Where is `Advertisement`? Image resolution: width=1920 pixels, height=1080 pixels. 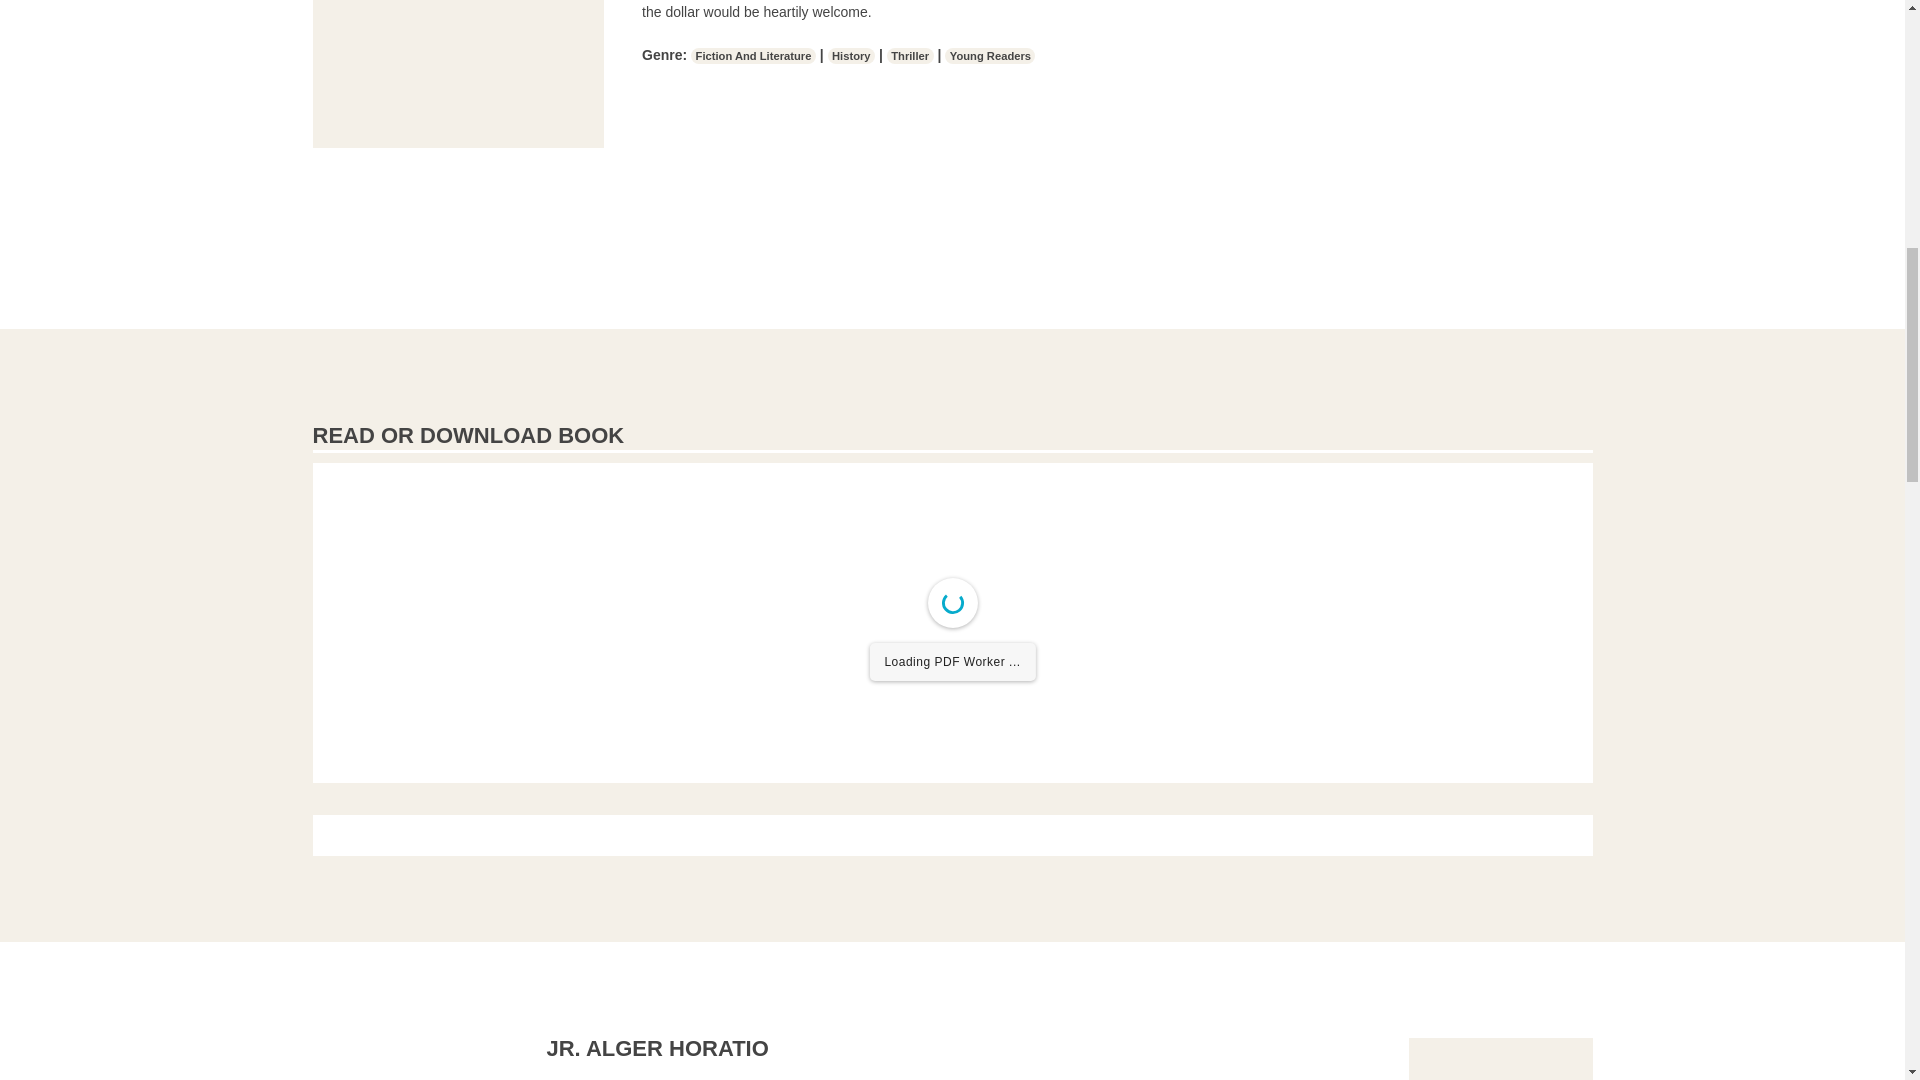 Advertisement is located at coordinates (458, 74).